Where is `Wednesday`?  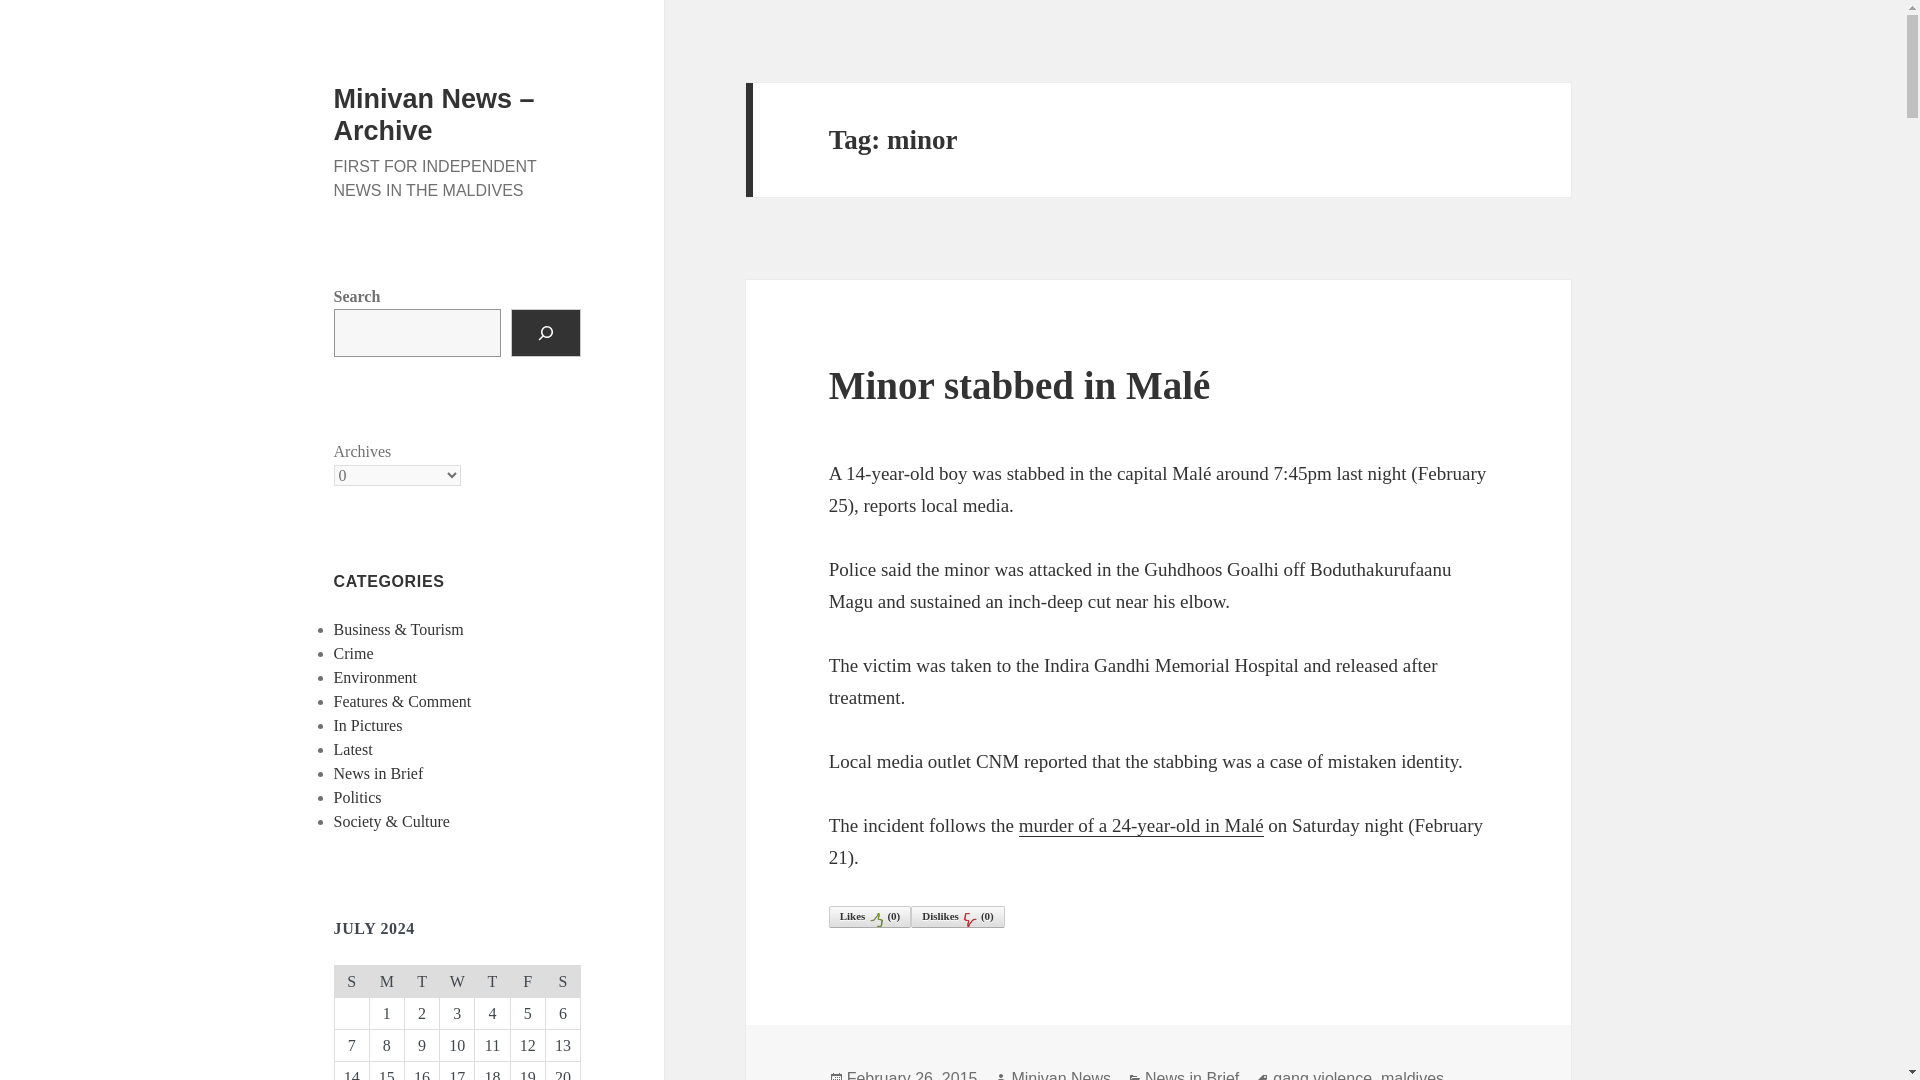
Wednesday is located at coordinates (456, 980).